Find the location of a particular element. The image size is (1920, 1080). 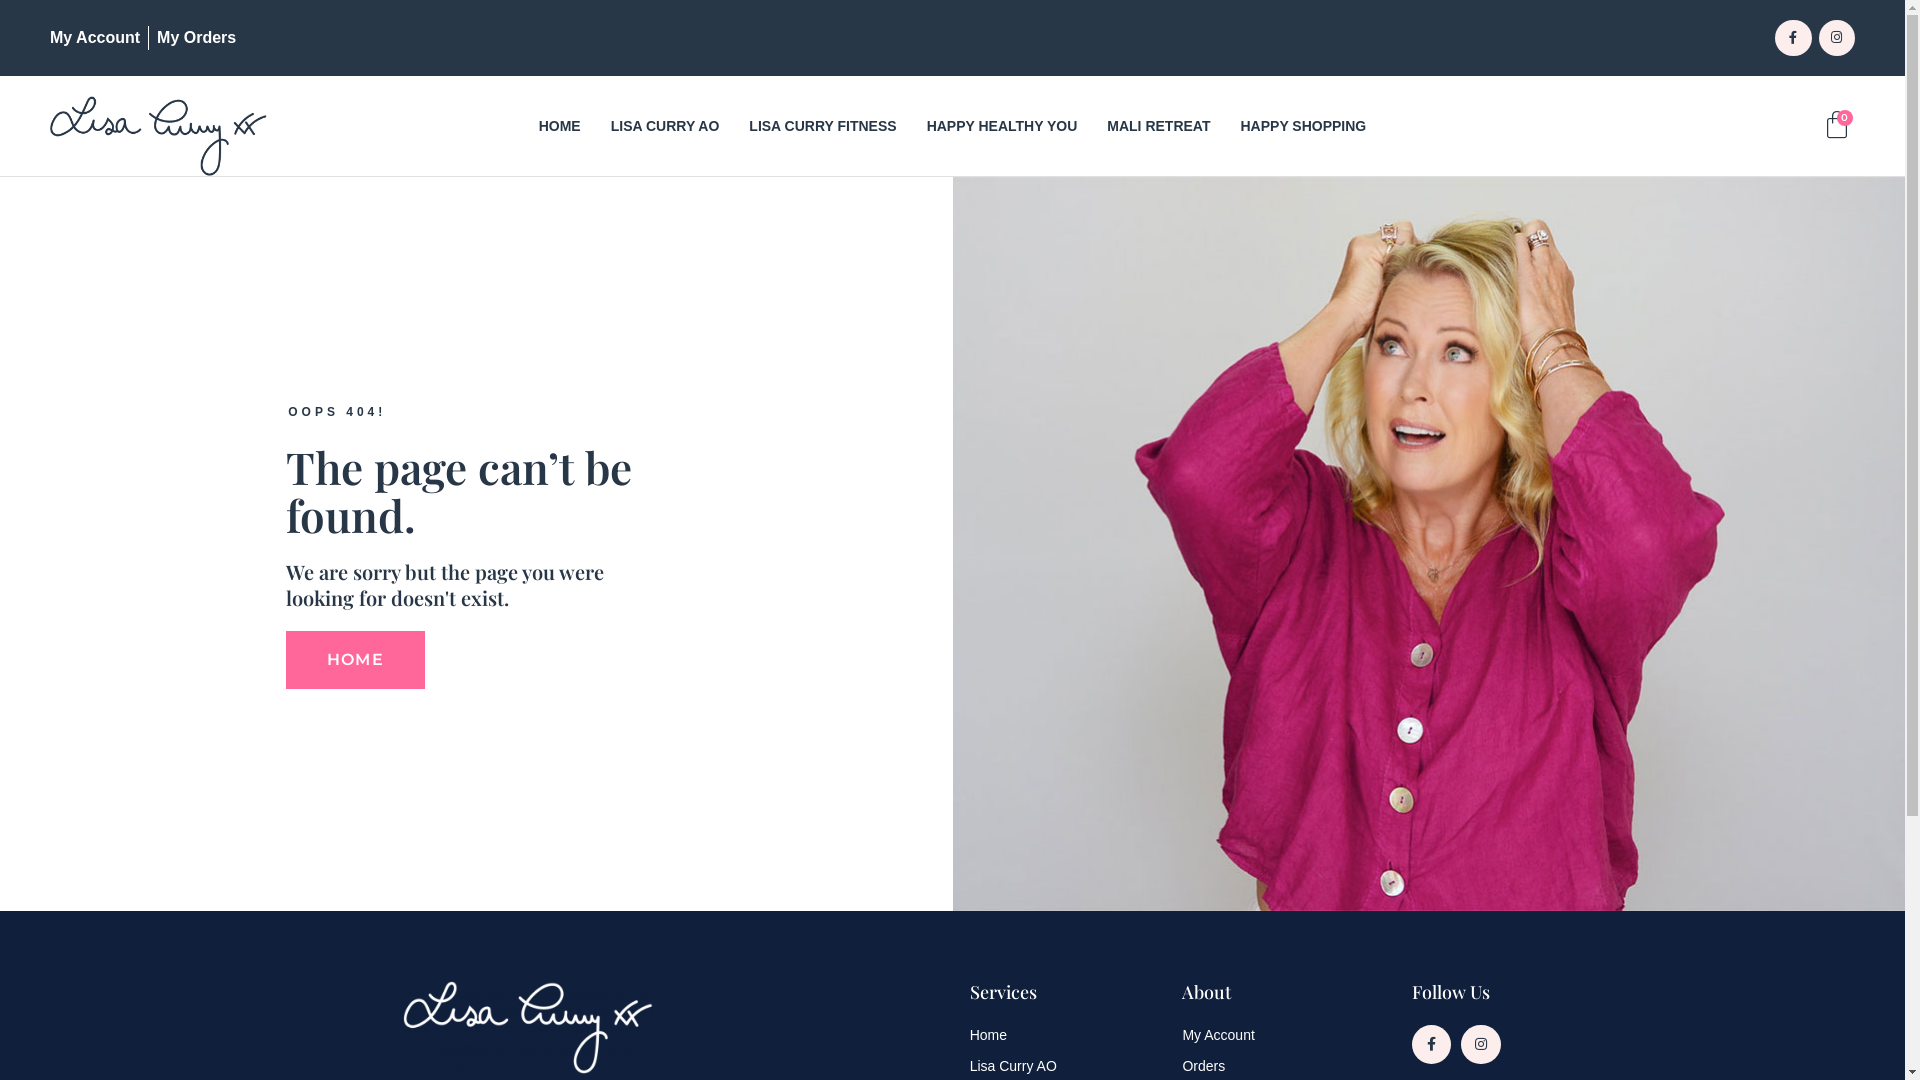

My Orders is located at coordinates (196, 38).